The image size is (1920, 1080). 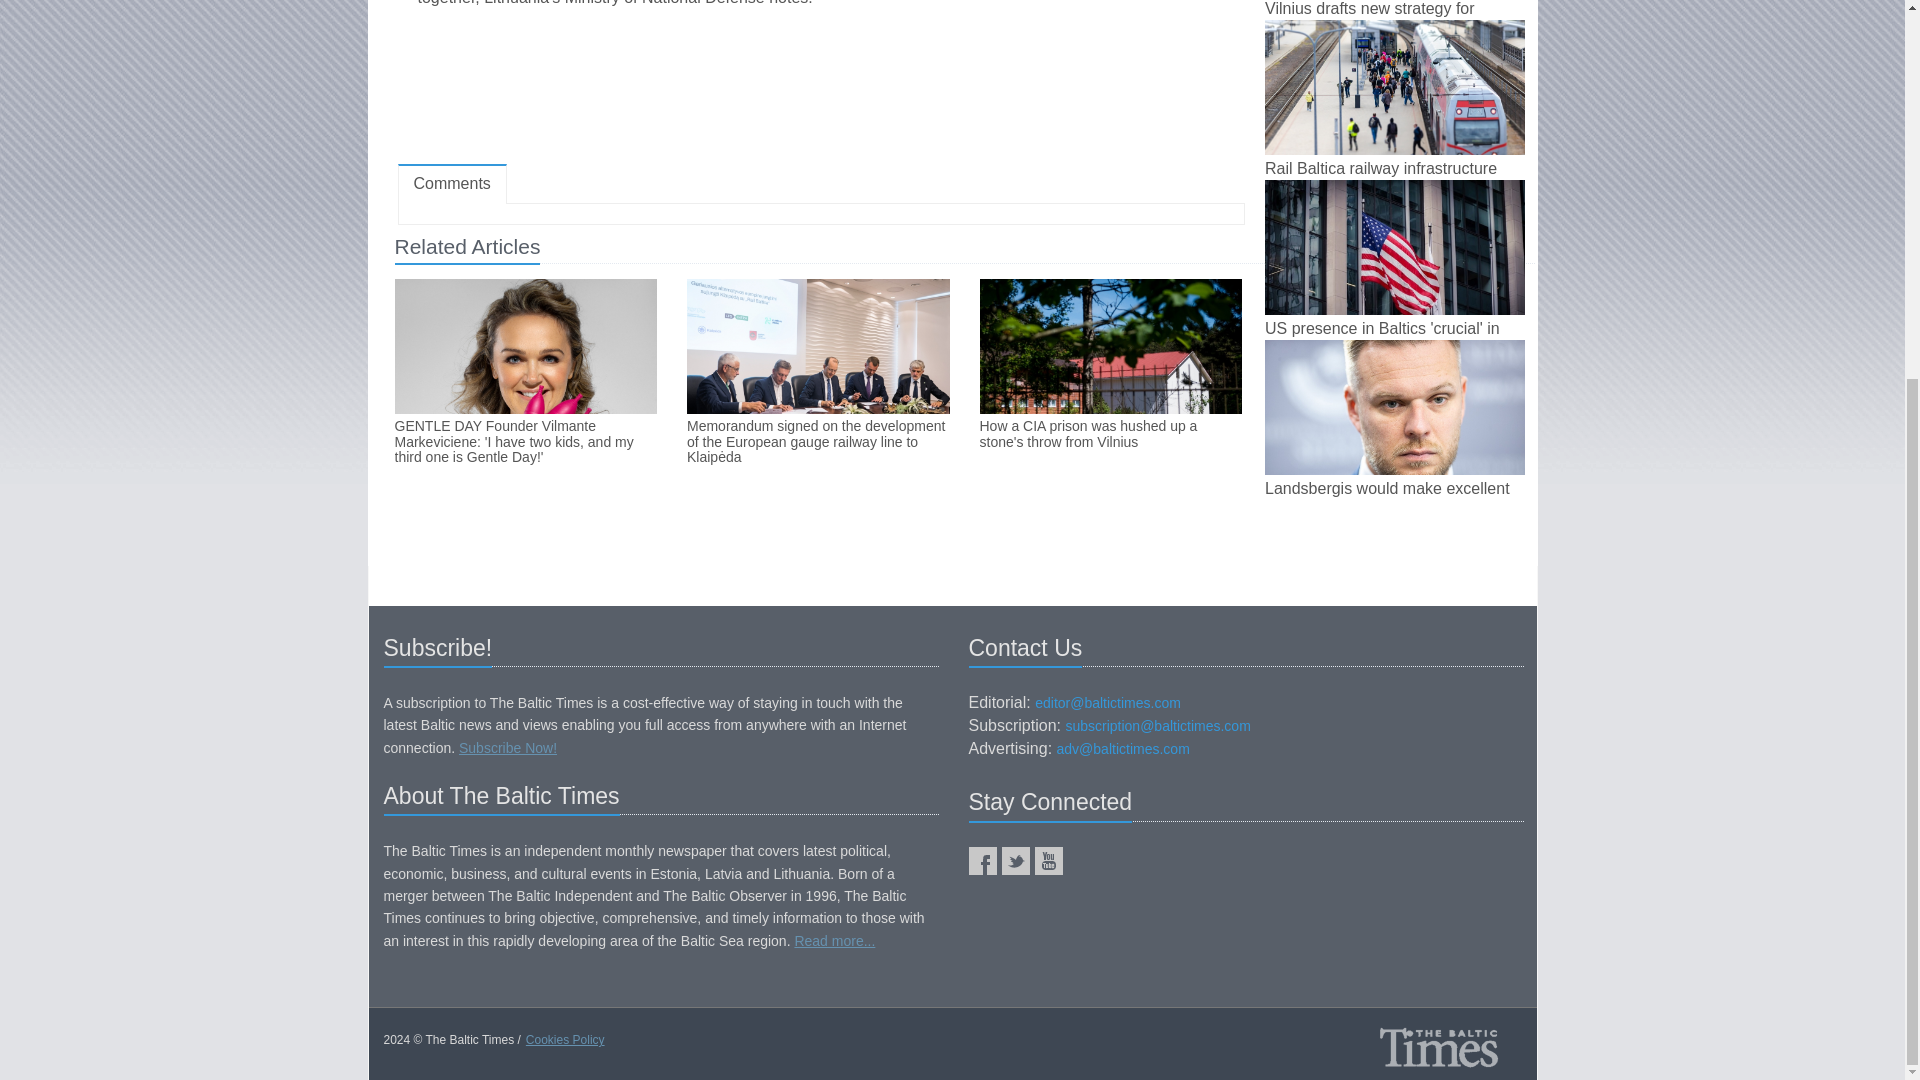 I want to click on Comments, so click(x=452, y=184).